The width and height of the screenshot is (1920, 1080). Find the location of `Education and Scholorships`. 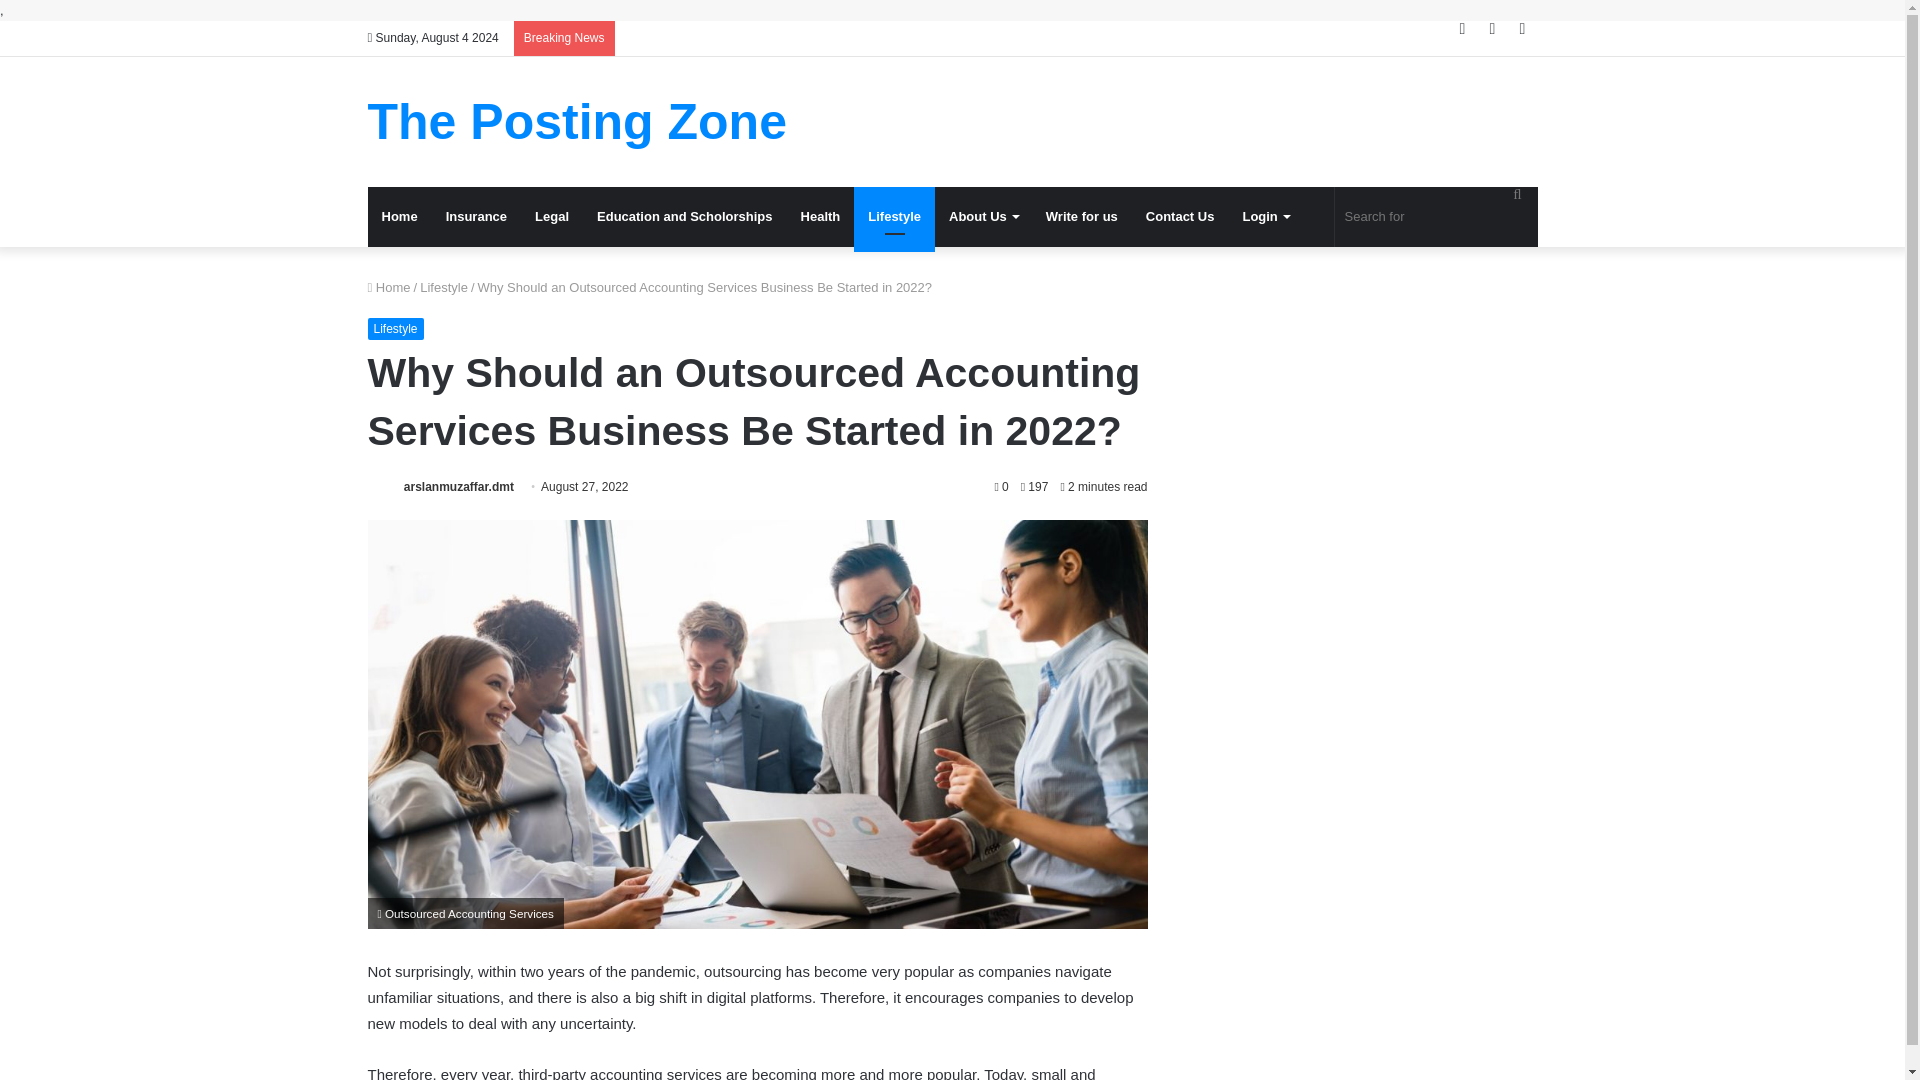

Education and Scholorships is located at coordinates (685, 216).